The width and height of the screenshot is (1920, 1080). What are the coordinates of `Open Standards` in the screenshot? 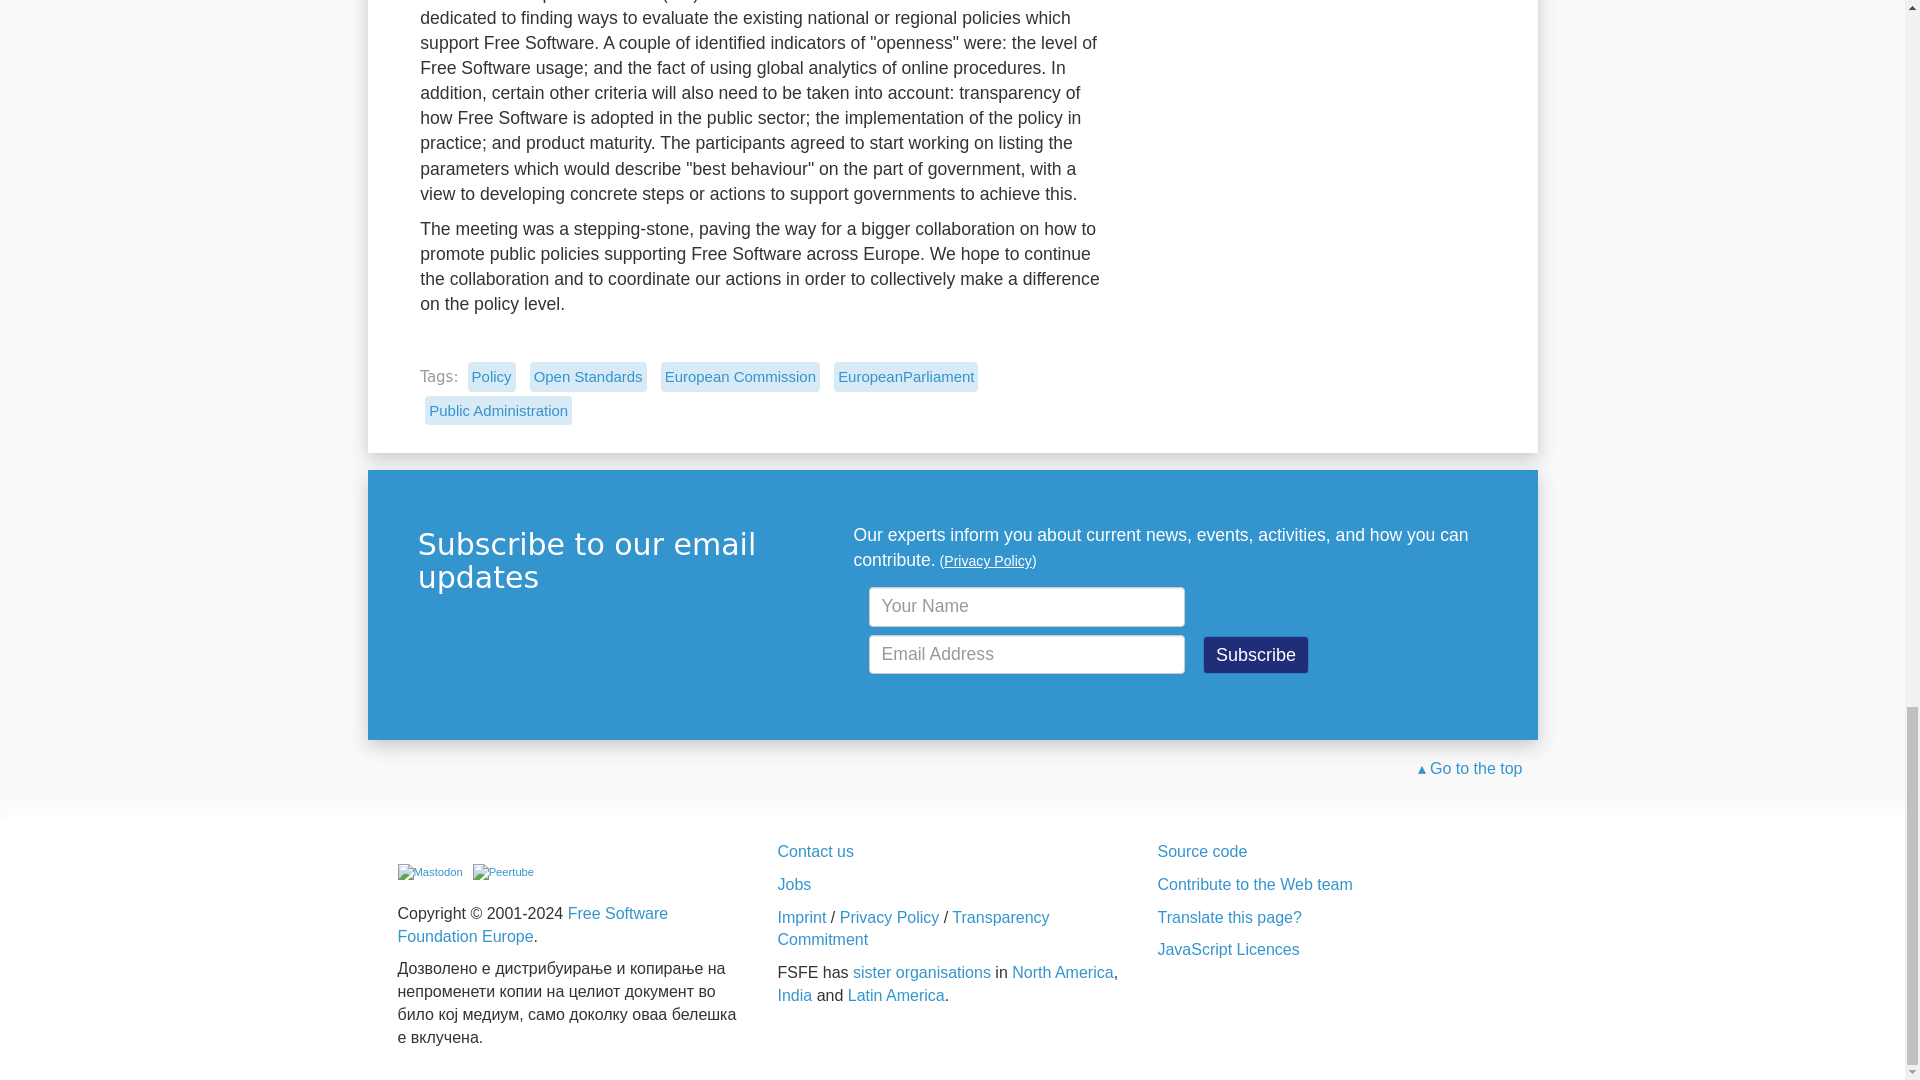 It's located at (588, 376).